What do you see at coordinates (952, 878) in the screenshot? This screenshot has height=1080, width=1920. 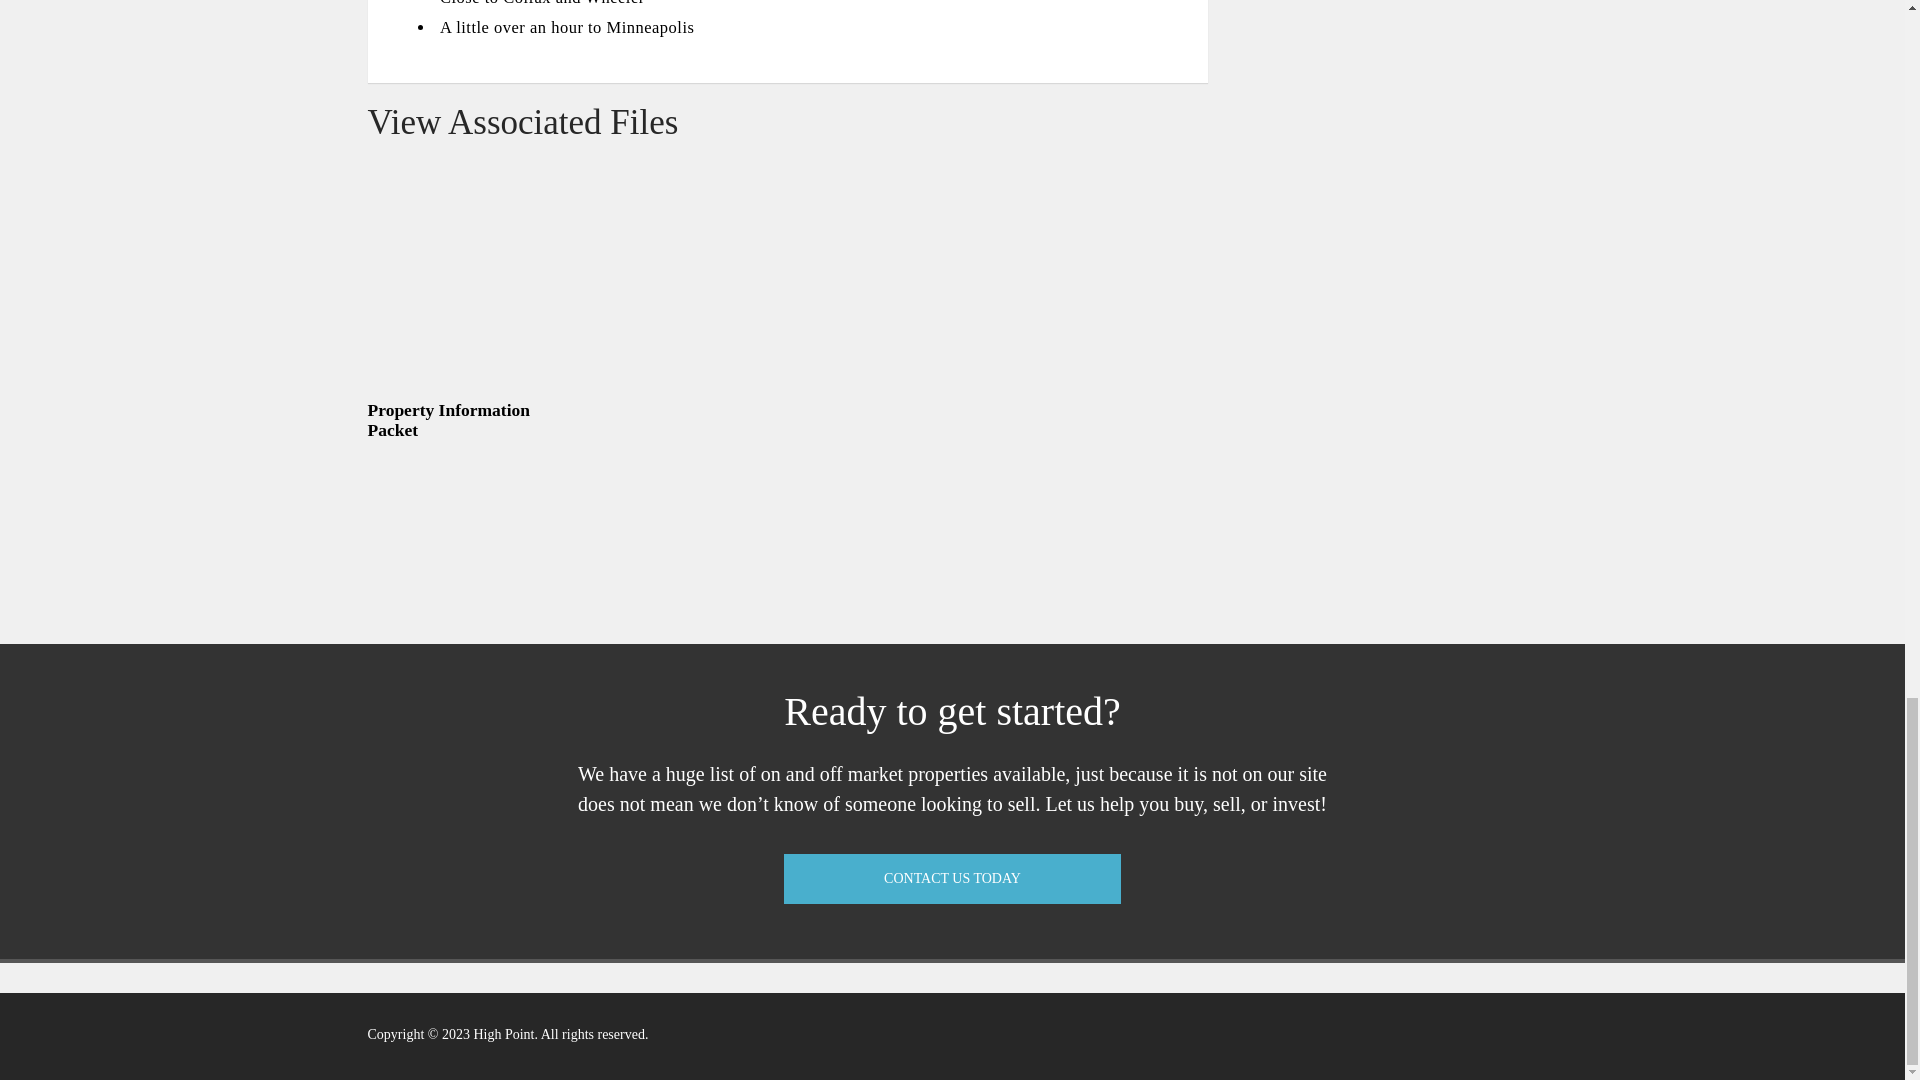 I see `CONTACT US TODAY` at bounding box center [952, 878].